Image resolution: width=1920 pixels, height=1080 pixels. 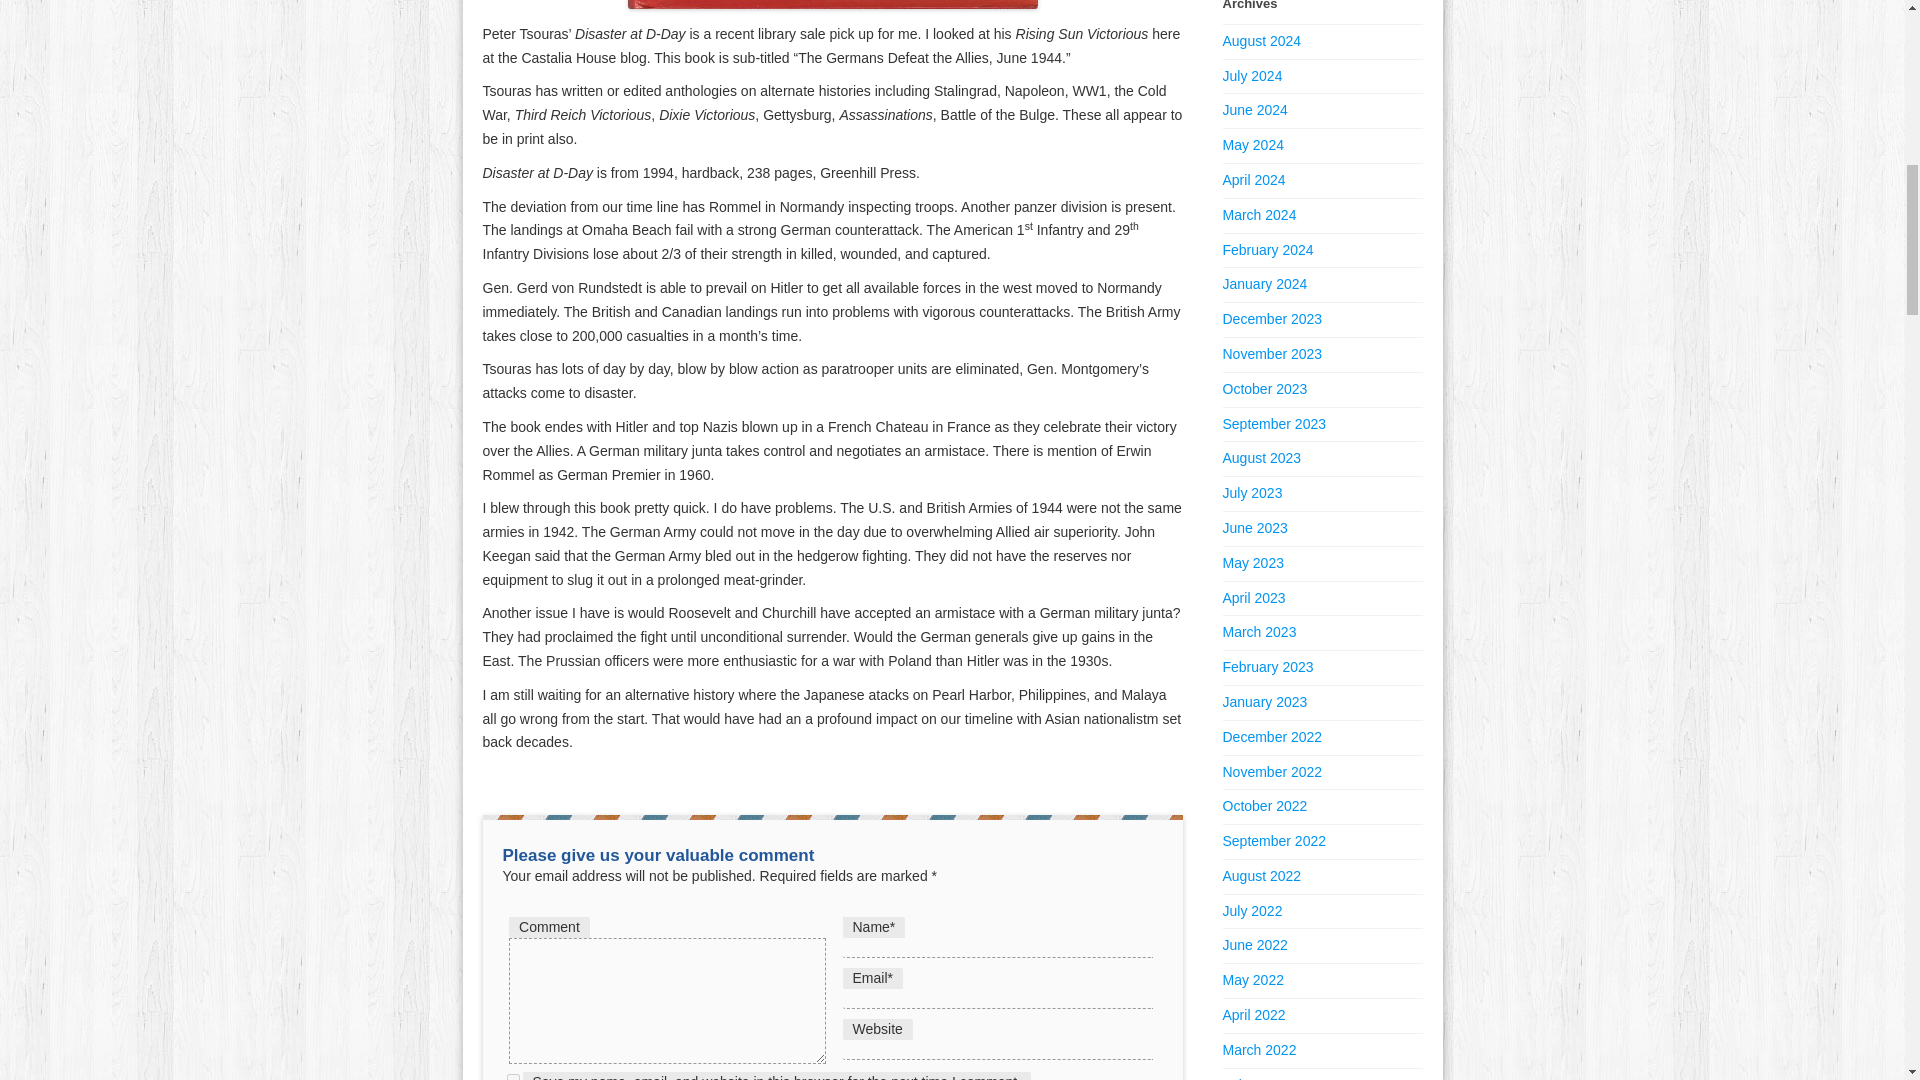 What do you see at coordinates (1264, 284) in the screenshot?
I see `January 2024` at bounding box center [1264, 284].